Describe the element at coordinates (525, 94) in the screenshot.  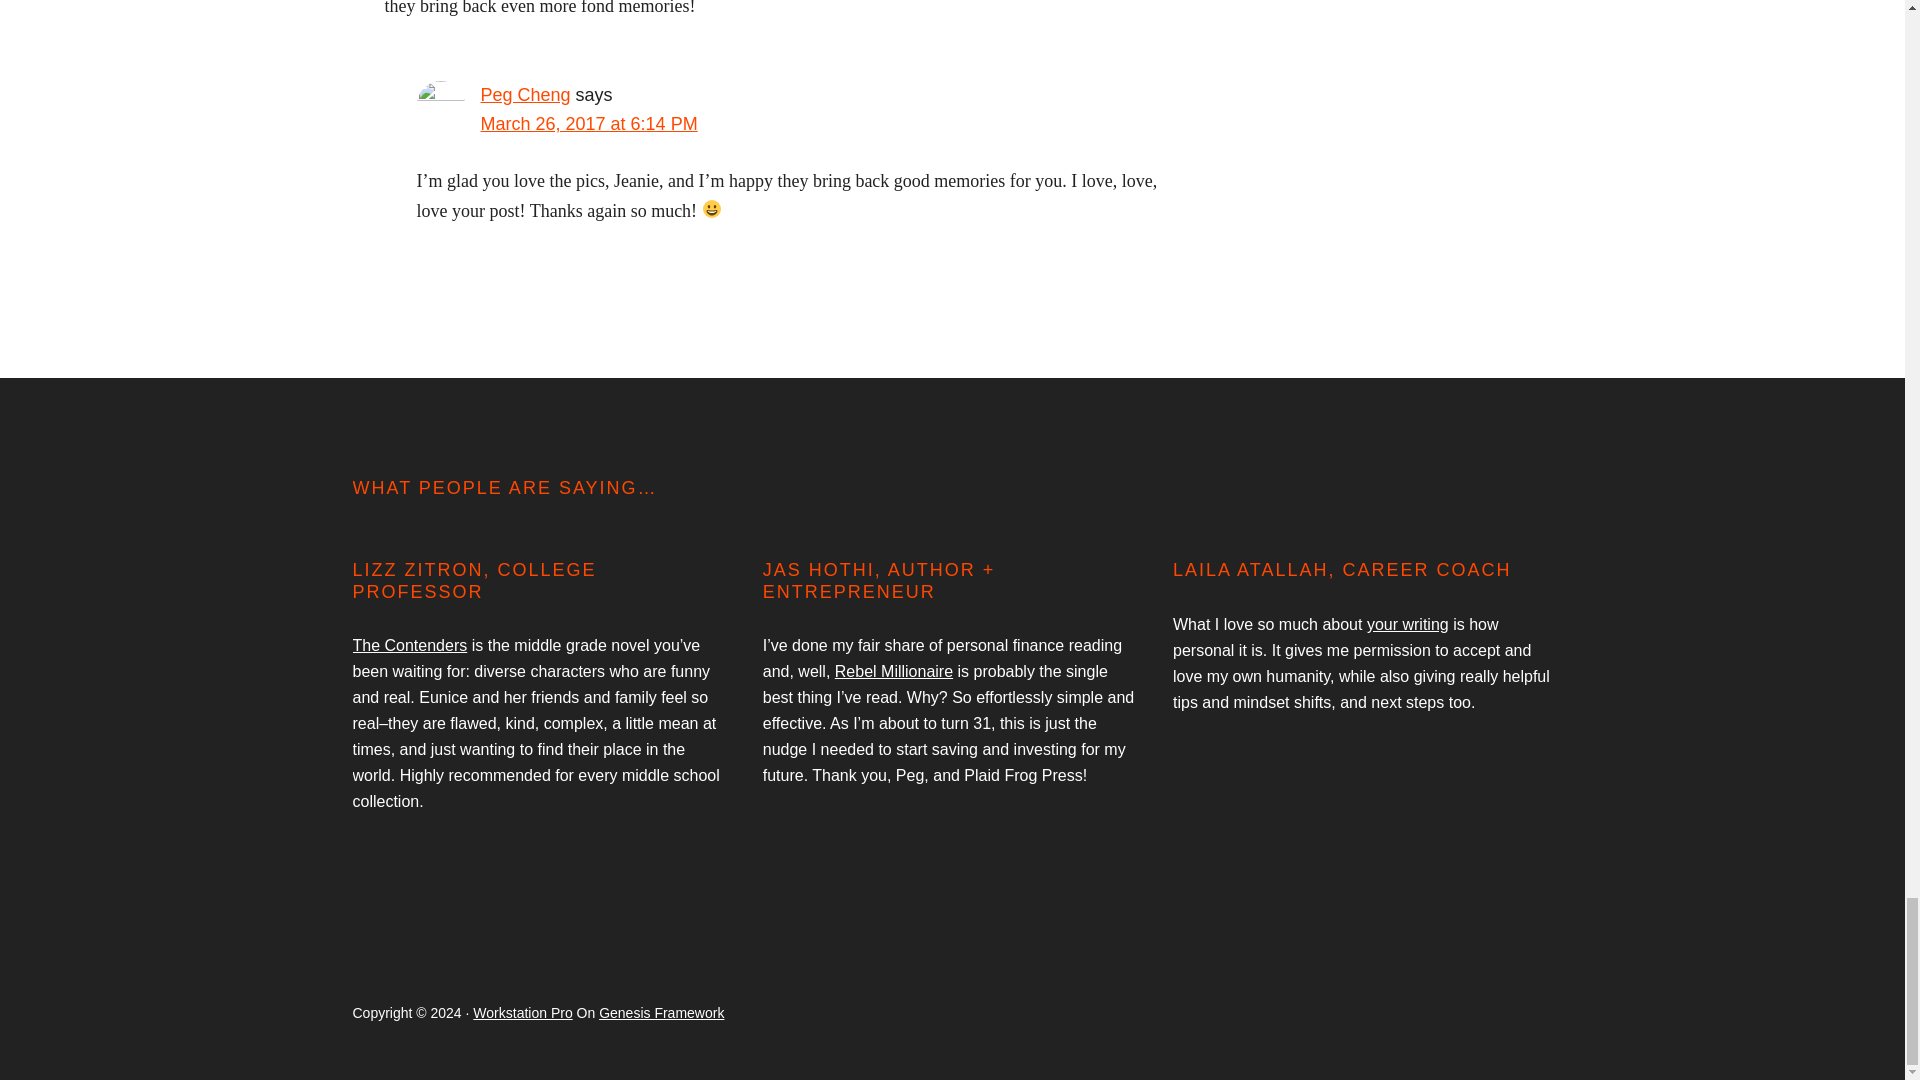
I see `Peg Cheng` at that location.